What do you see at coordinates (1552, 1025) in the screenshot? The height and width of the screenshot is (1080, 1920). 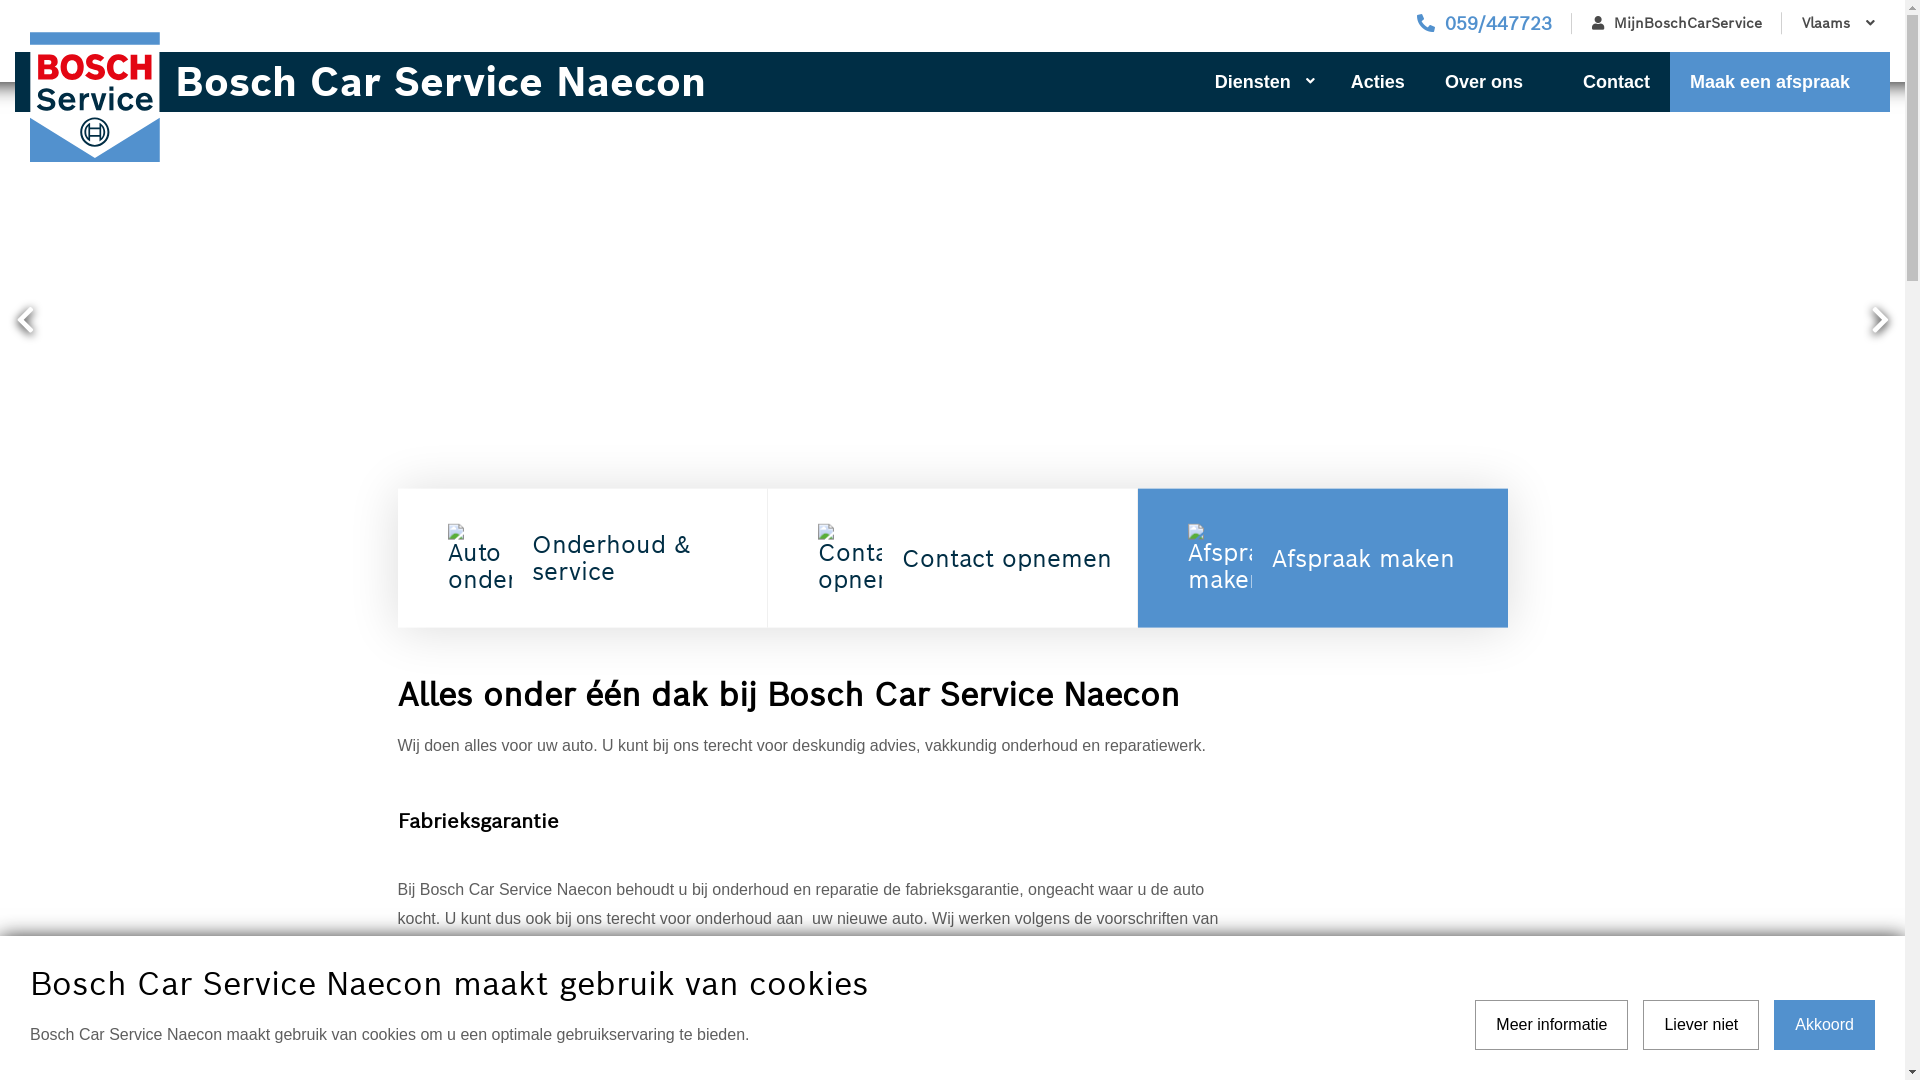 I see `Meer informatie` at bounding box center [1552, 1025].